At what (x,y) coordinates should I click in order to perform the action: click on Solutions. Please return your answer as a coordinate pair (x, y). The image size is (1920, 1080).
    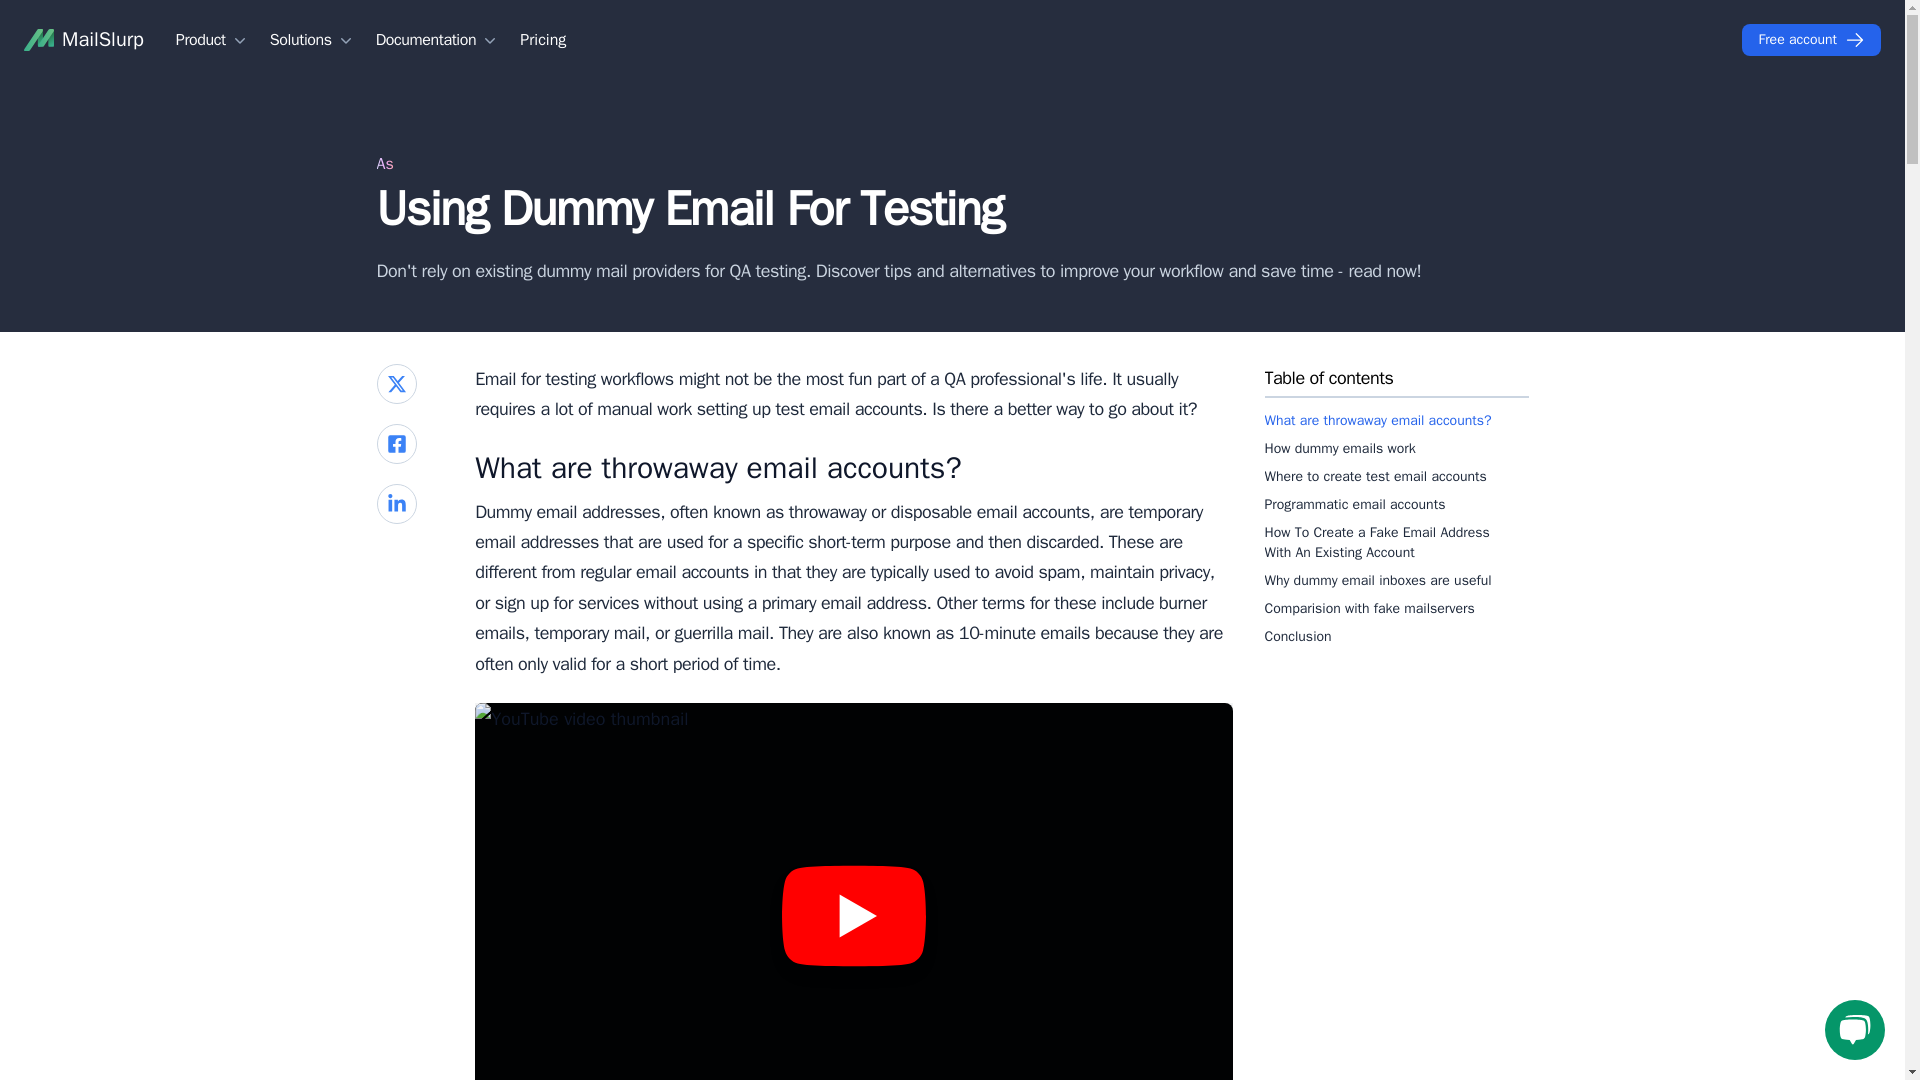
    Looking at the image, I should click on (312, 40).